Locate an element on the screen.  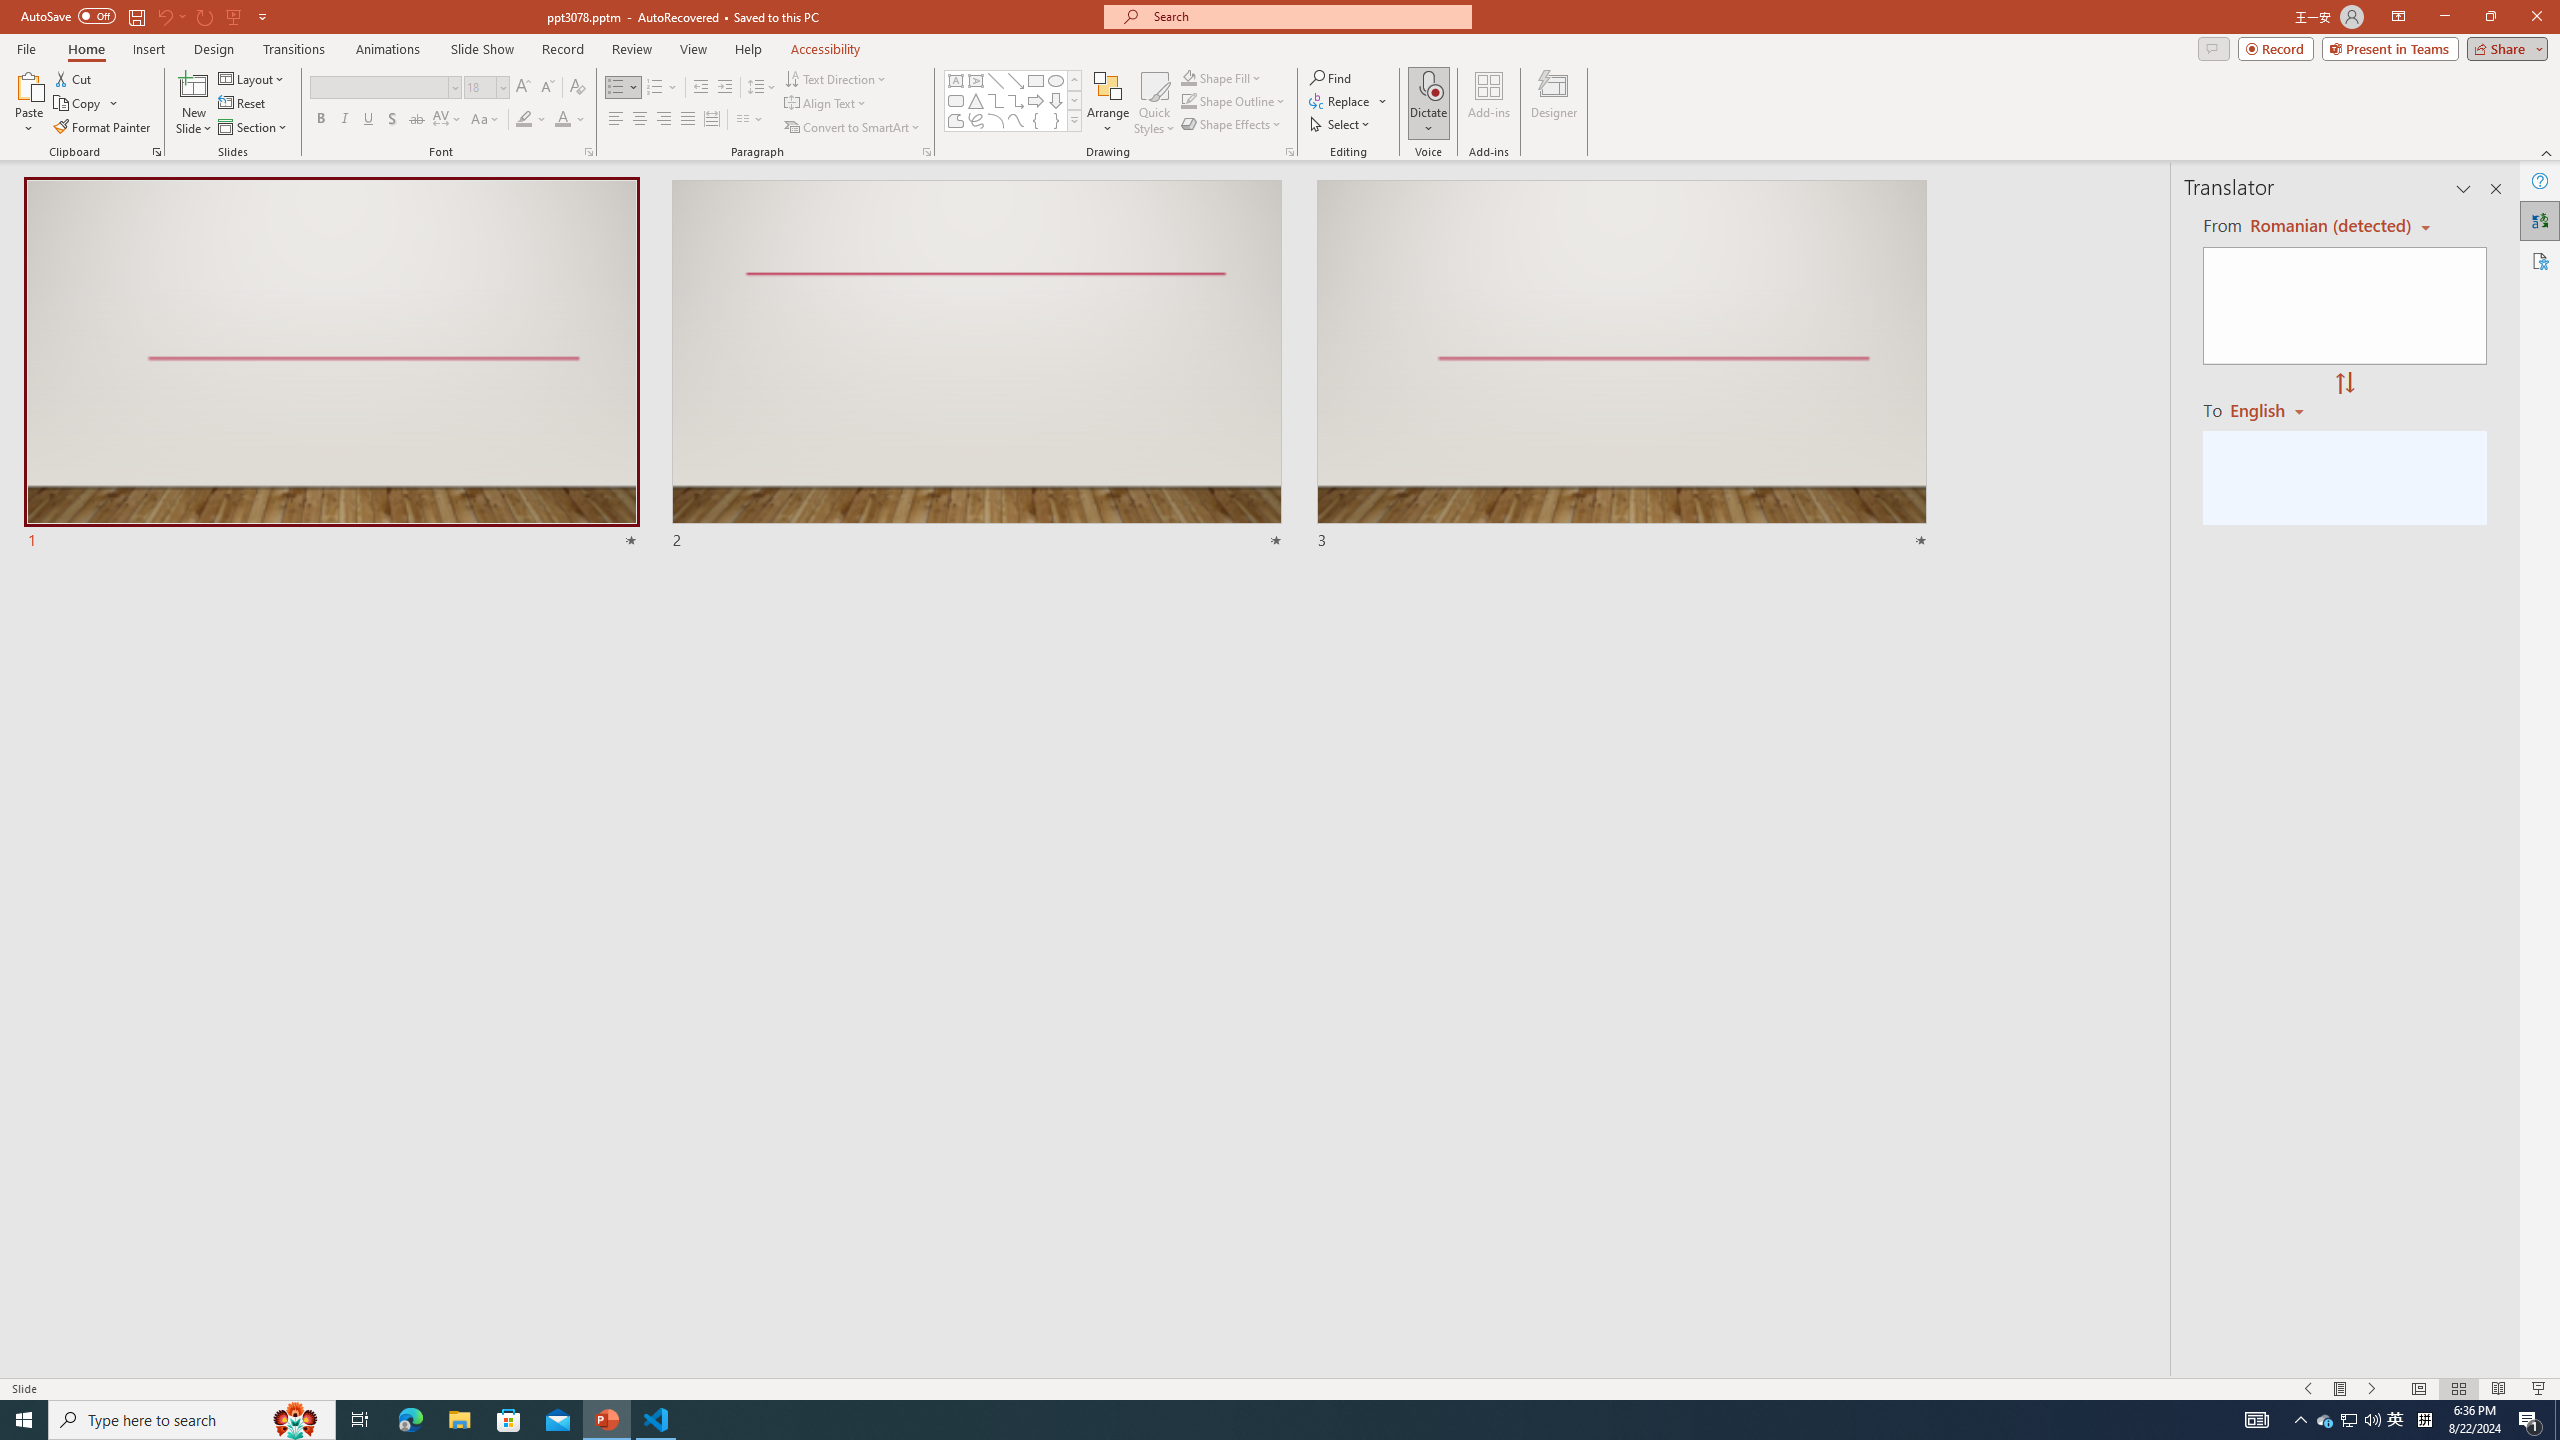
Line is located at coordinates (996, 80).